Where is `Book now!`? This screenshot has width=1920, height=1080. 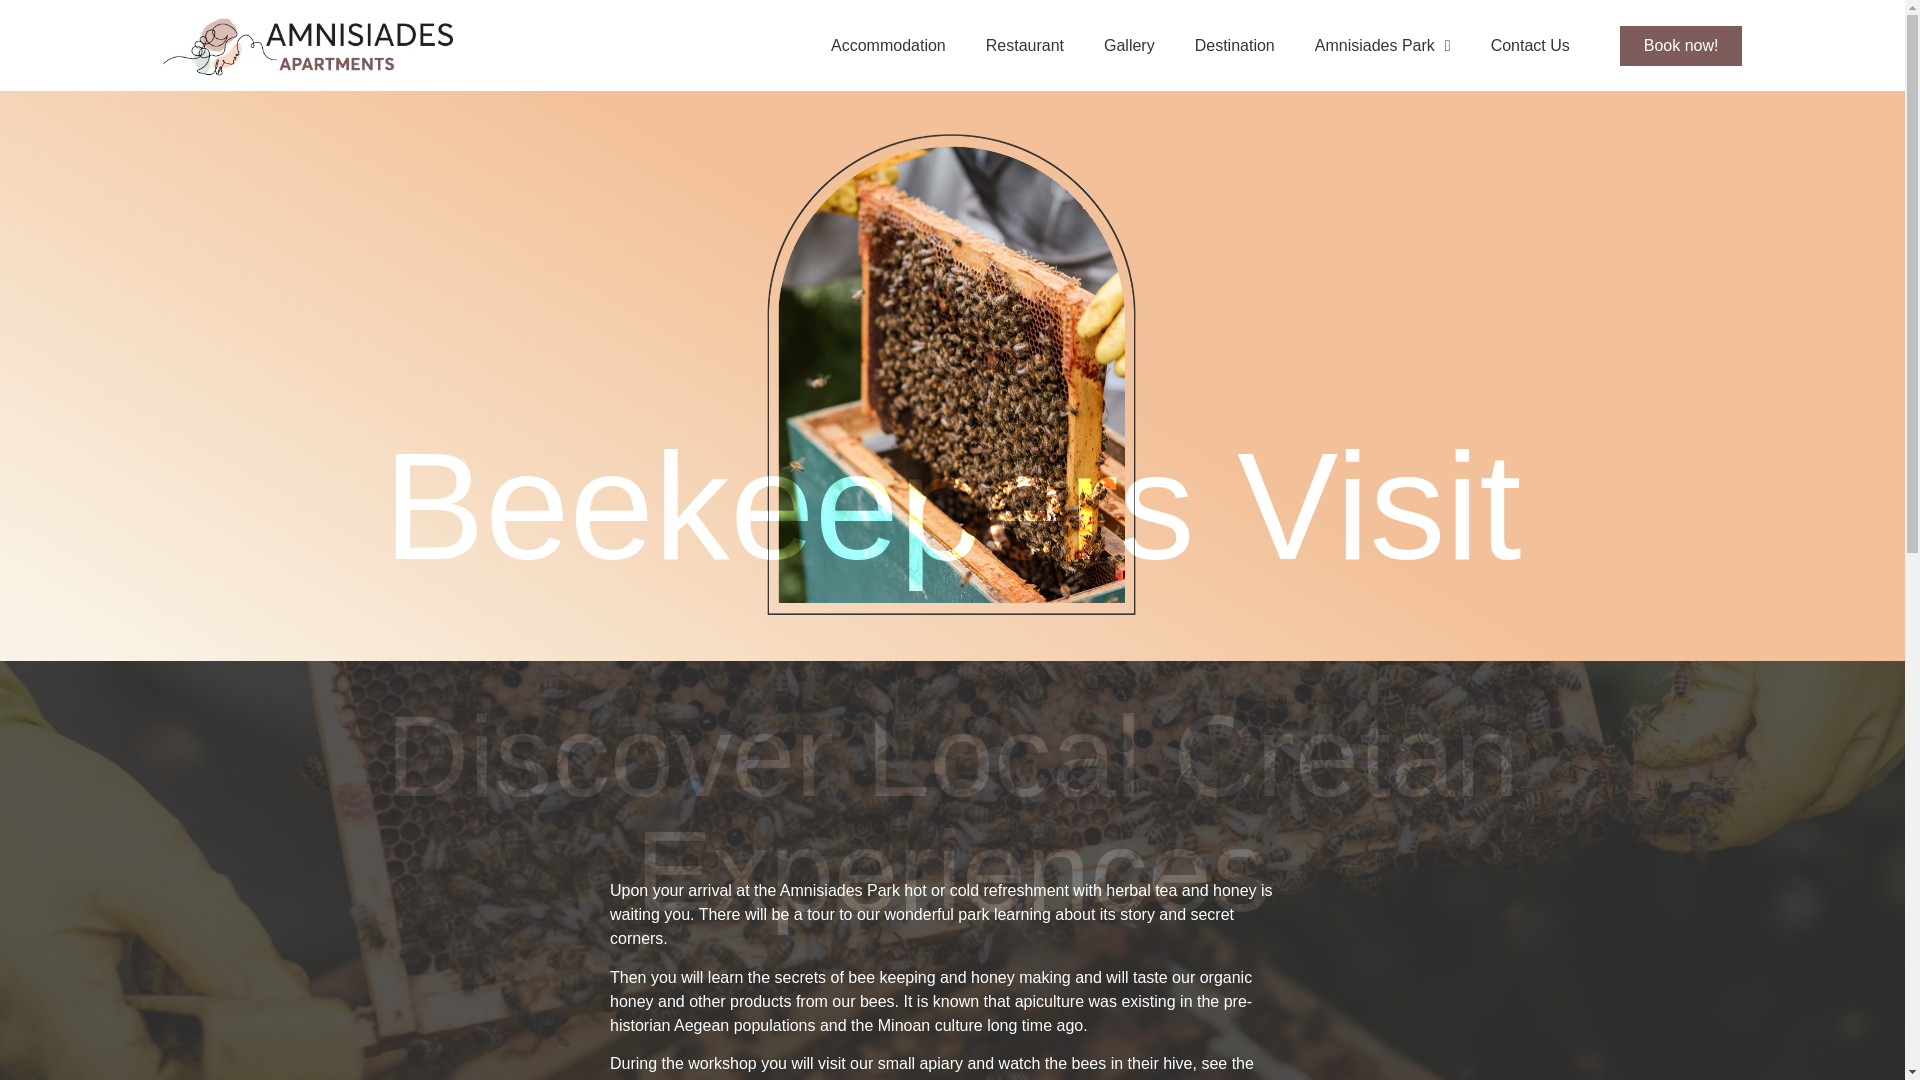
Book now! is located at coordinates (1682, 45).